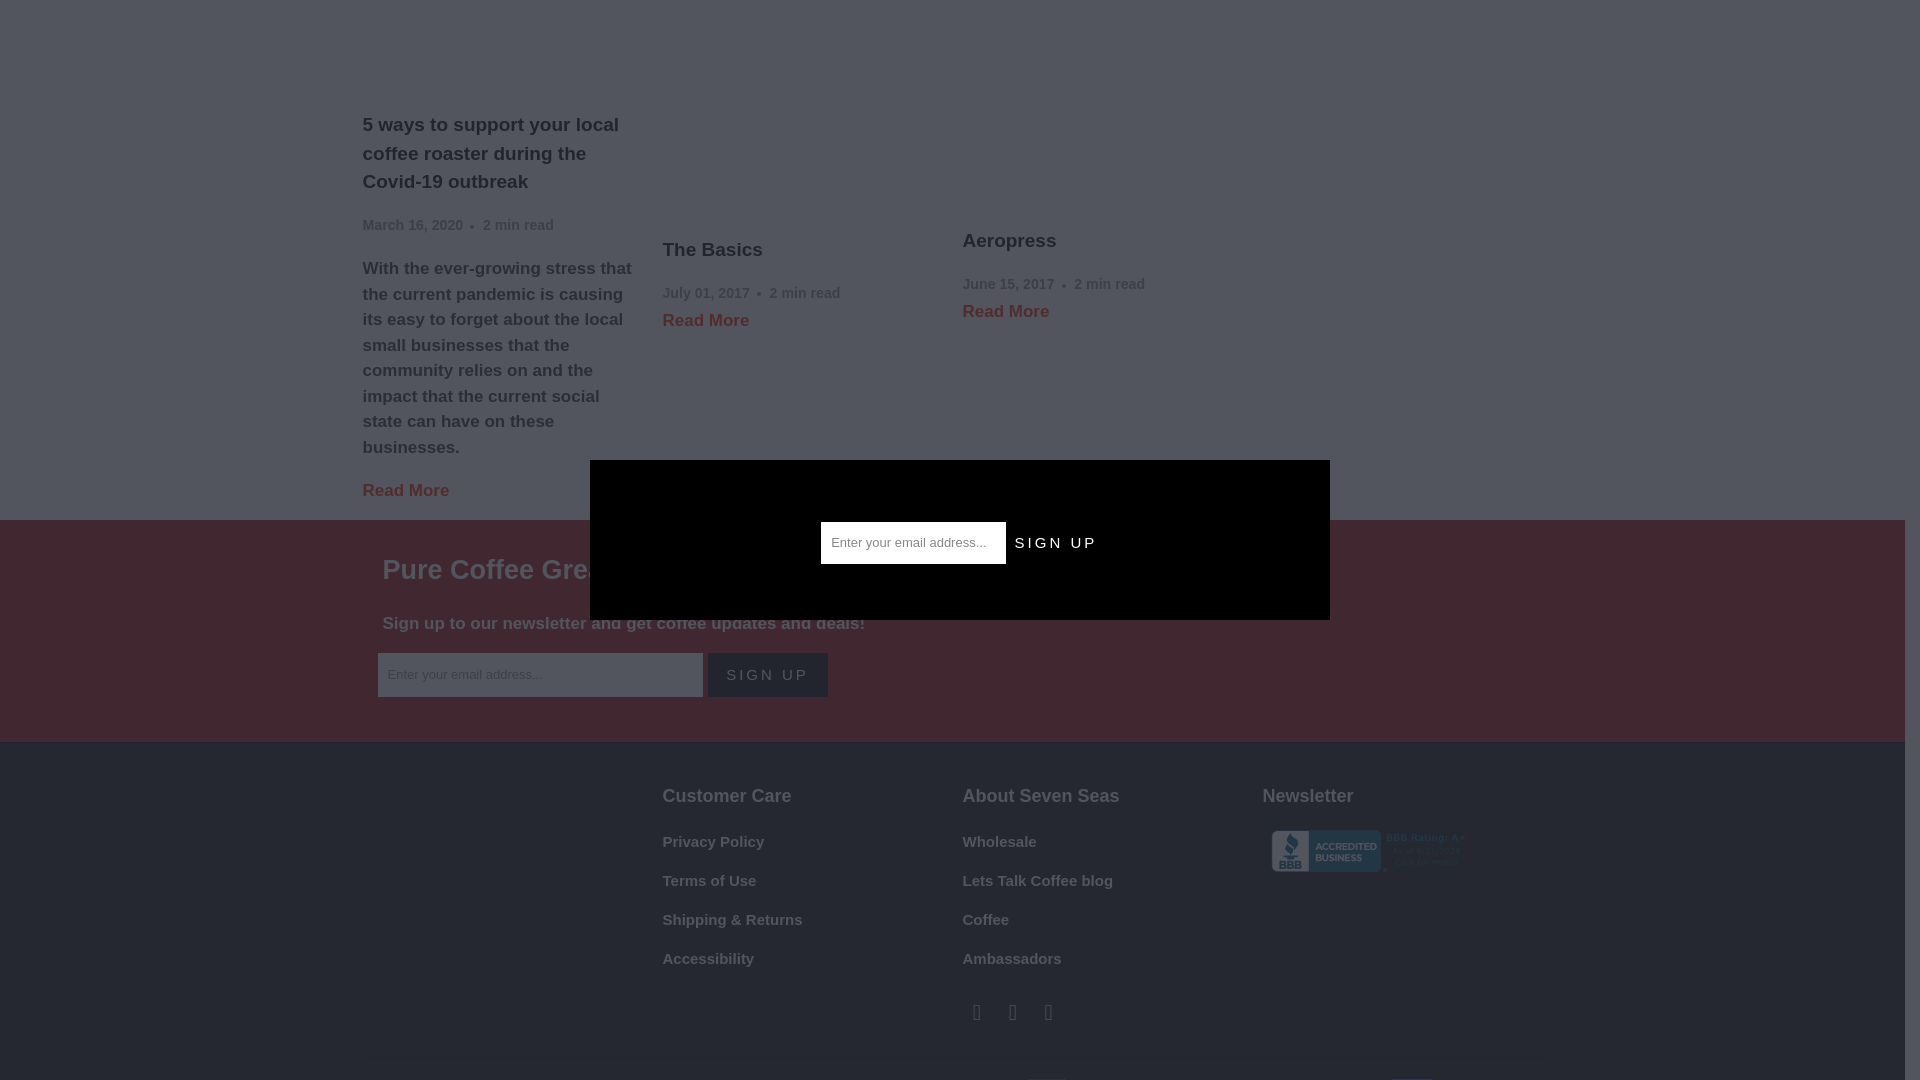 The height and width of the screenshot is (1080, 1920). I want to click on Venmo, so click(1465, 1078).